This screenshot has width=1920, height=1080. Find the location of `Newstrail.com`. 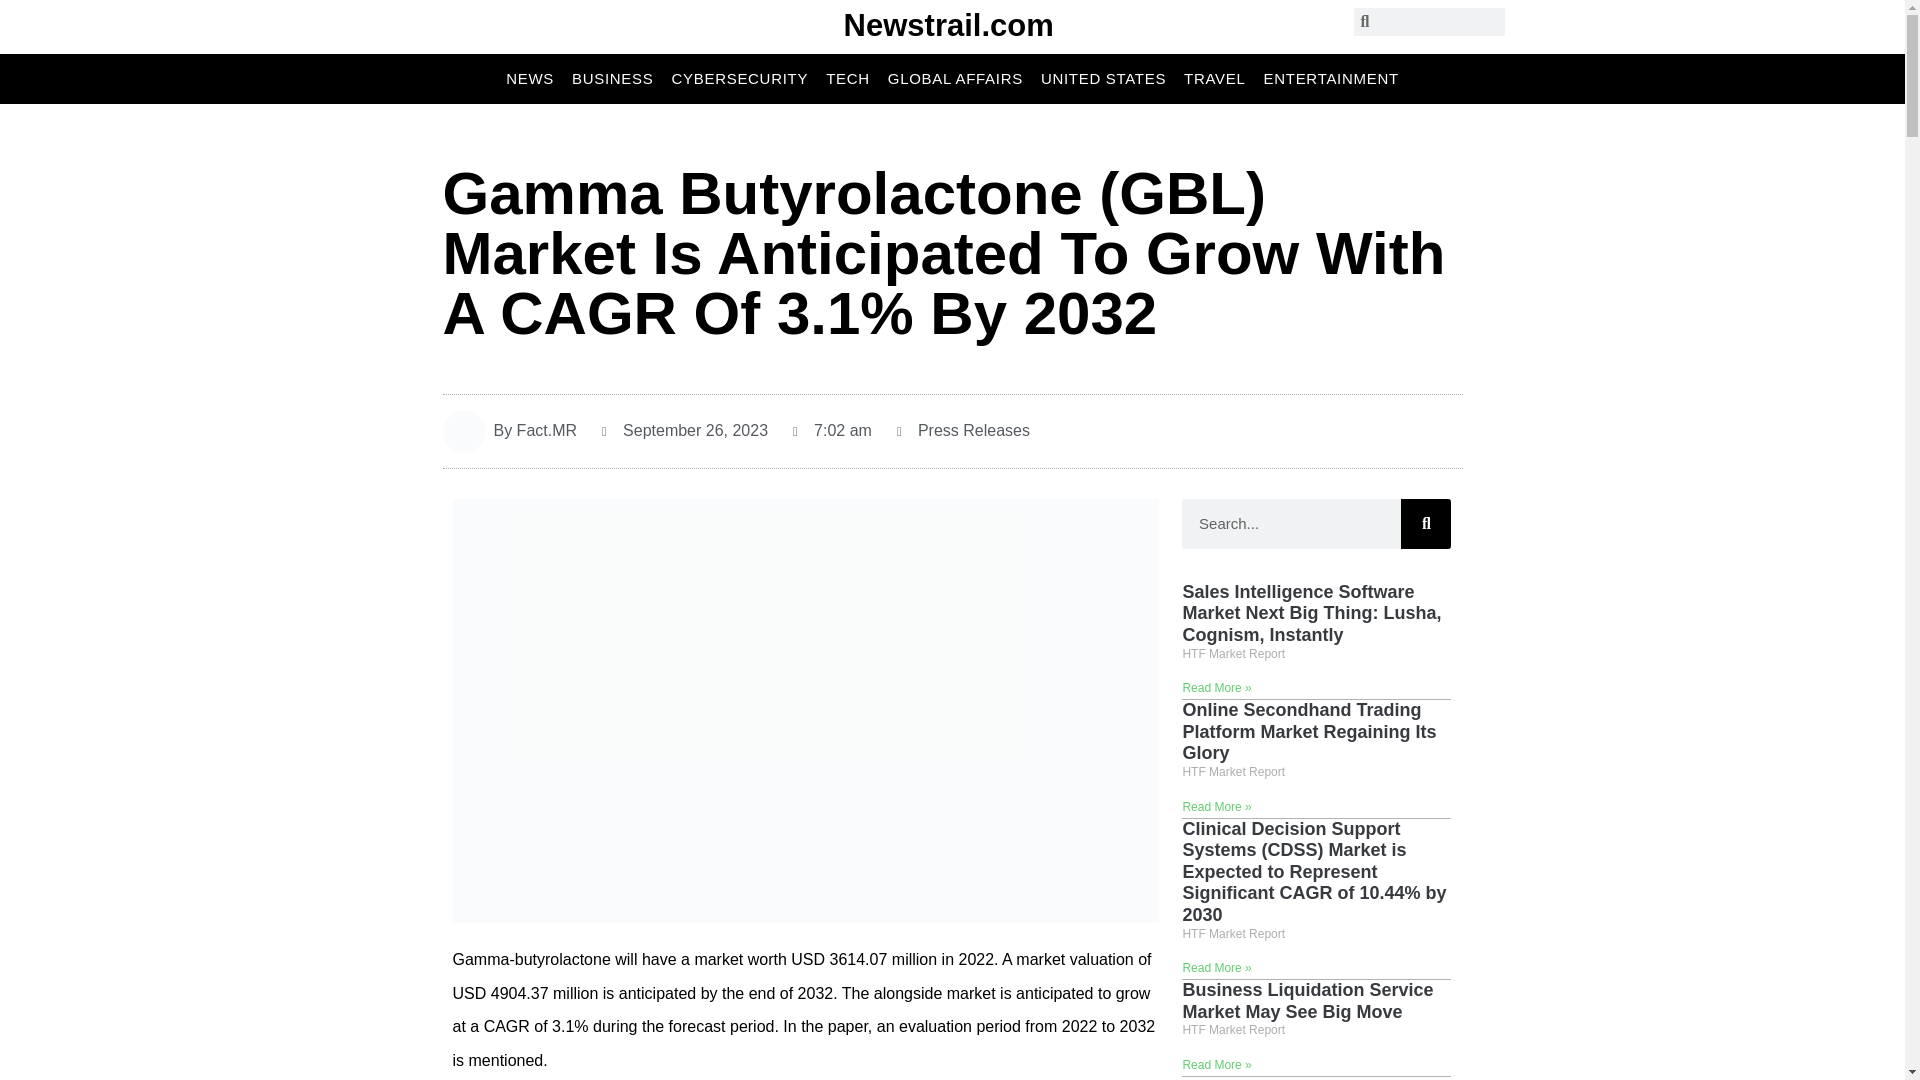

Newstrail.com is located at coordinates (949, 25).